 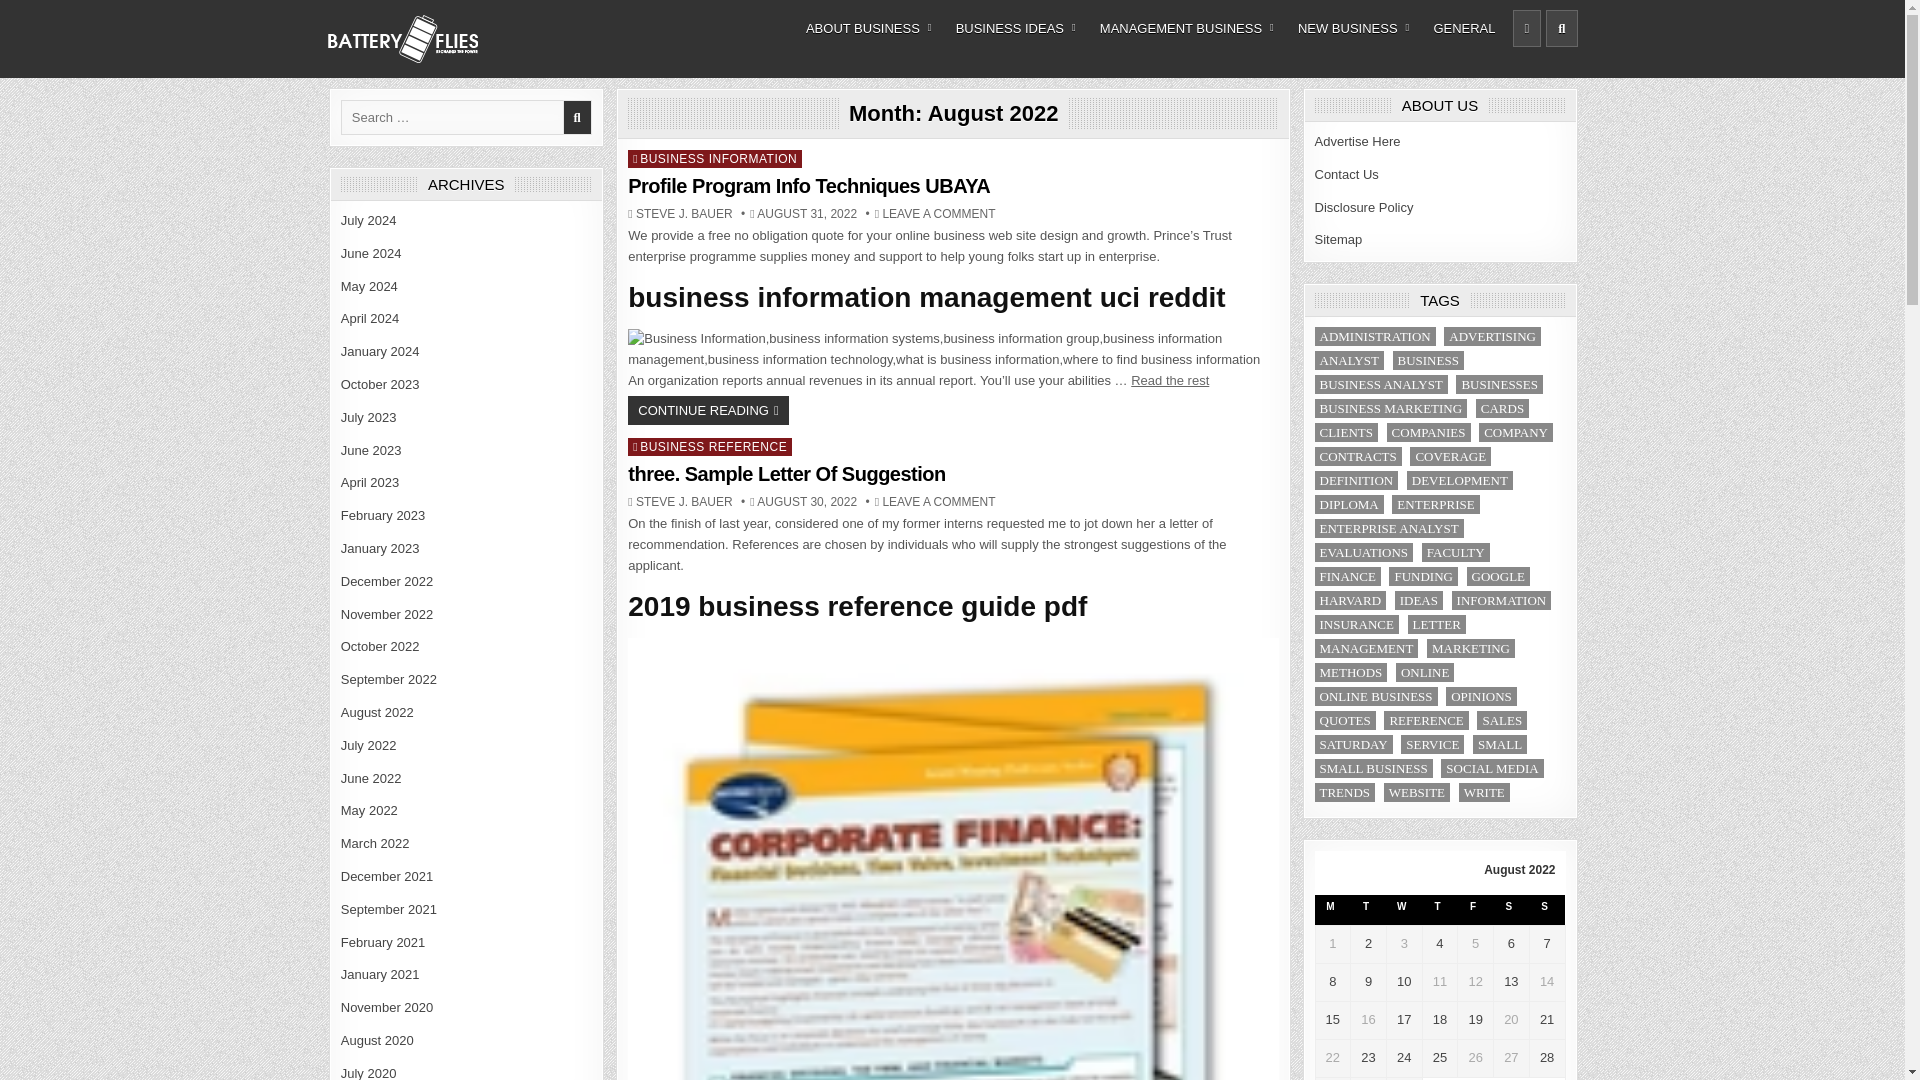 What do you see at coordinates (371, 254) in the screenshot?
I see `June 2024` at bounding box center [371, 254].